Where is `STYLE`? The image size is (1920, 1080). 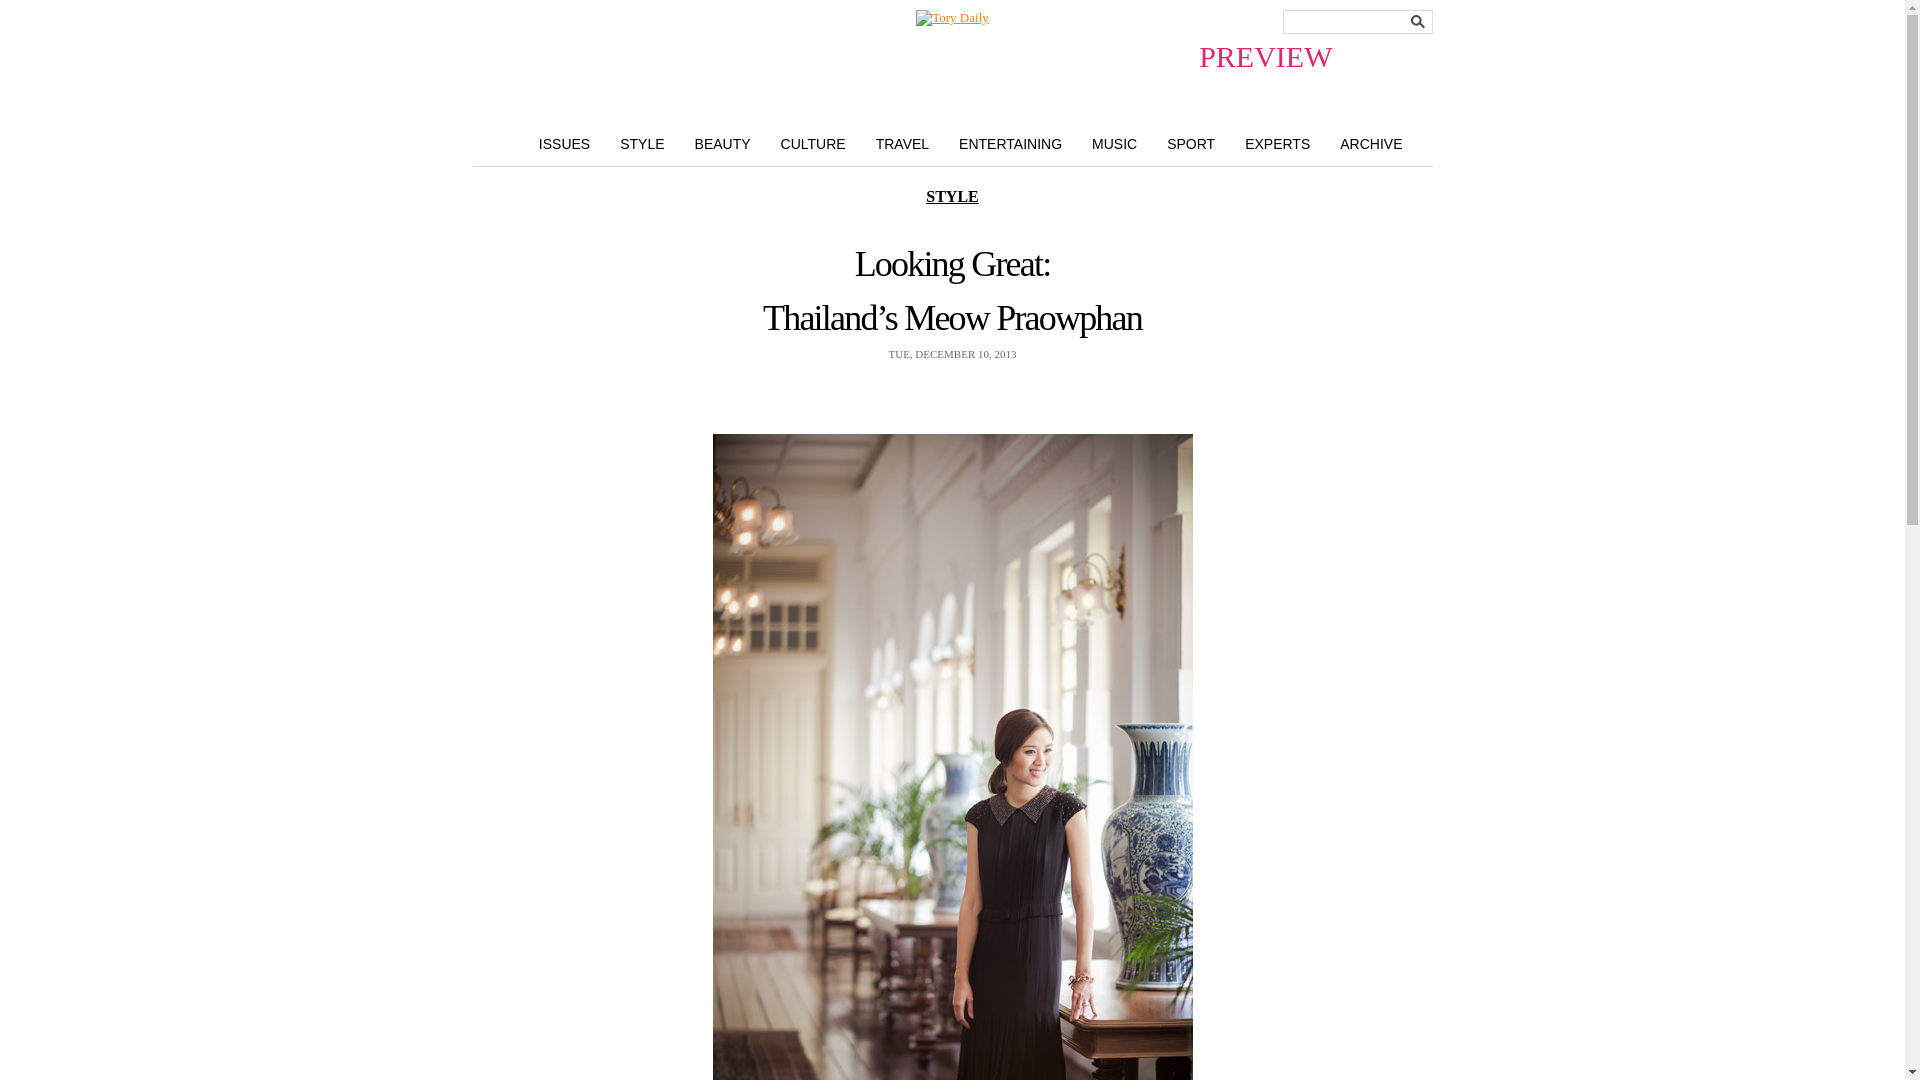 STYLE is located at coordinates (642, 143).